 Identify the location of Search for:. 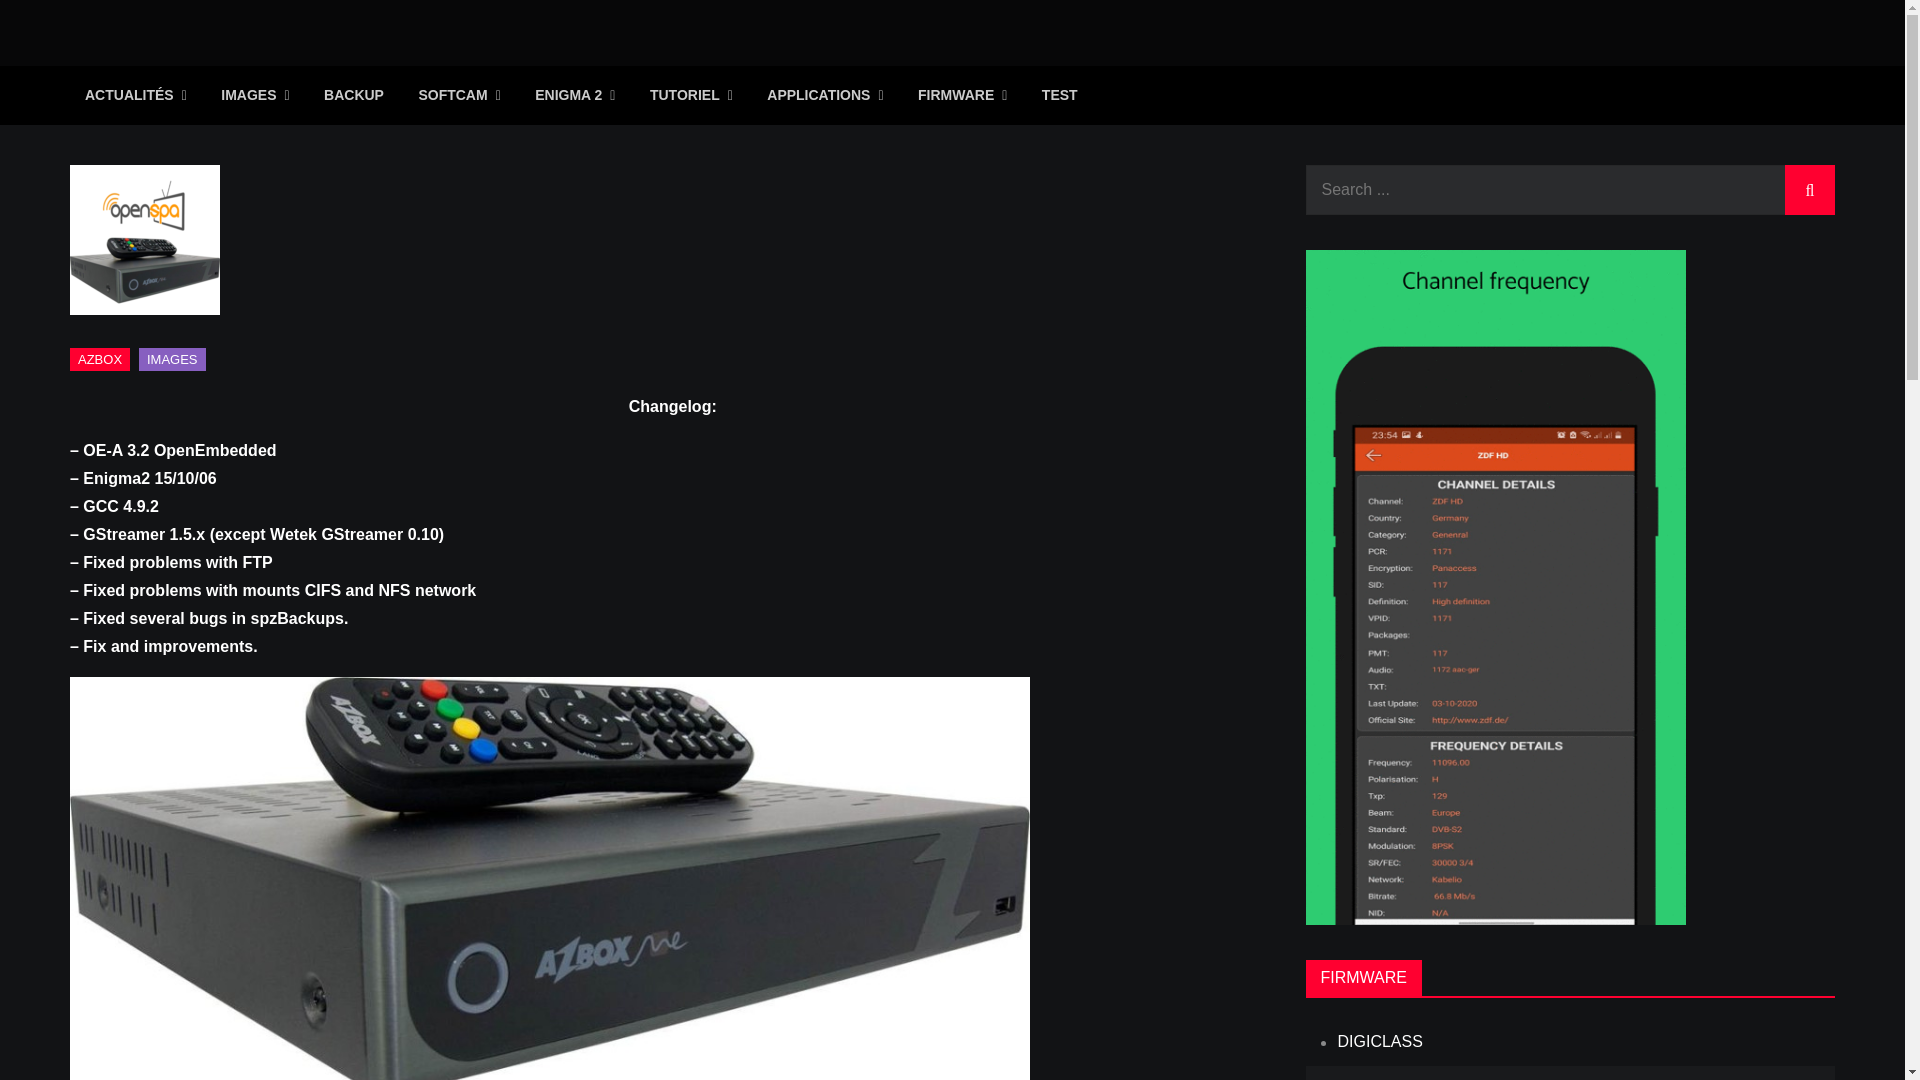
(1570, 190).